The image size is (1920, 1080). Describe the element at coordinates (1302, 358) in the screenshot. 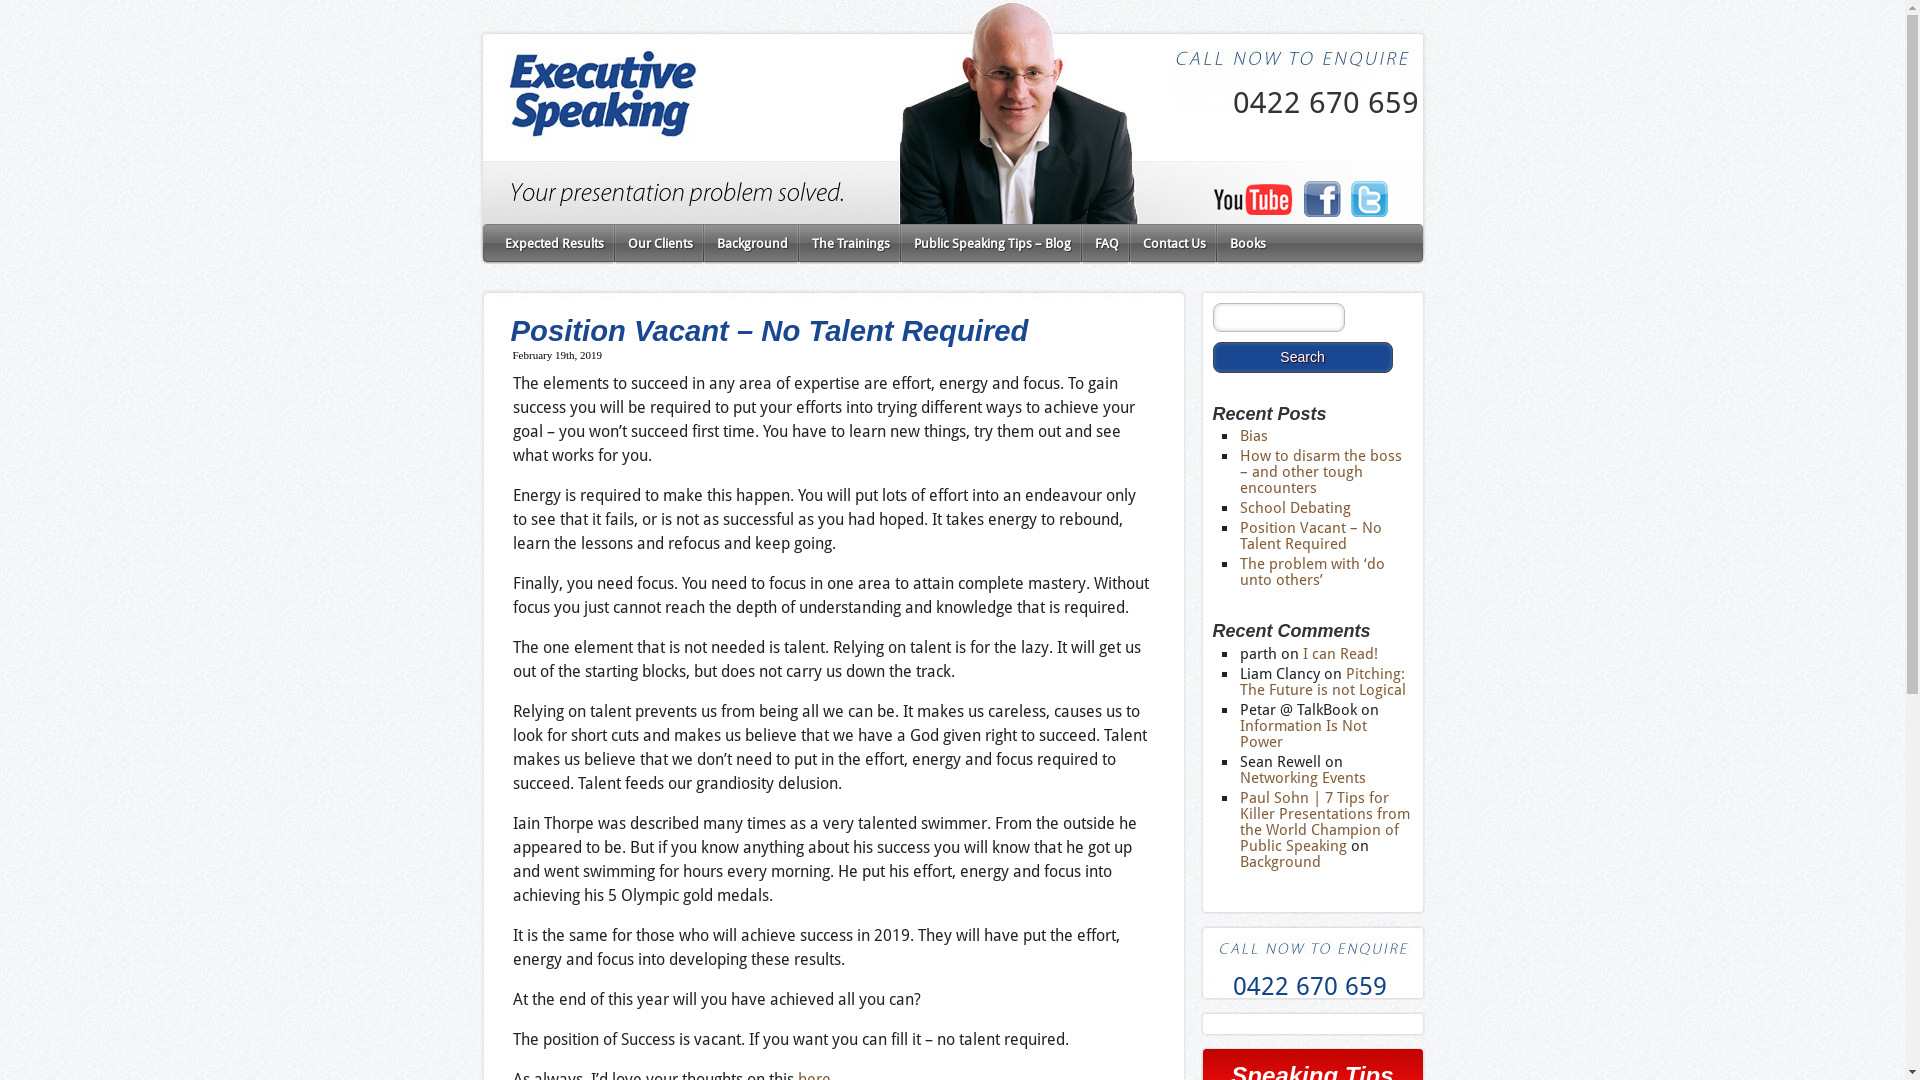

I see `Search` at that location.